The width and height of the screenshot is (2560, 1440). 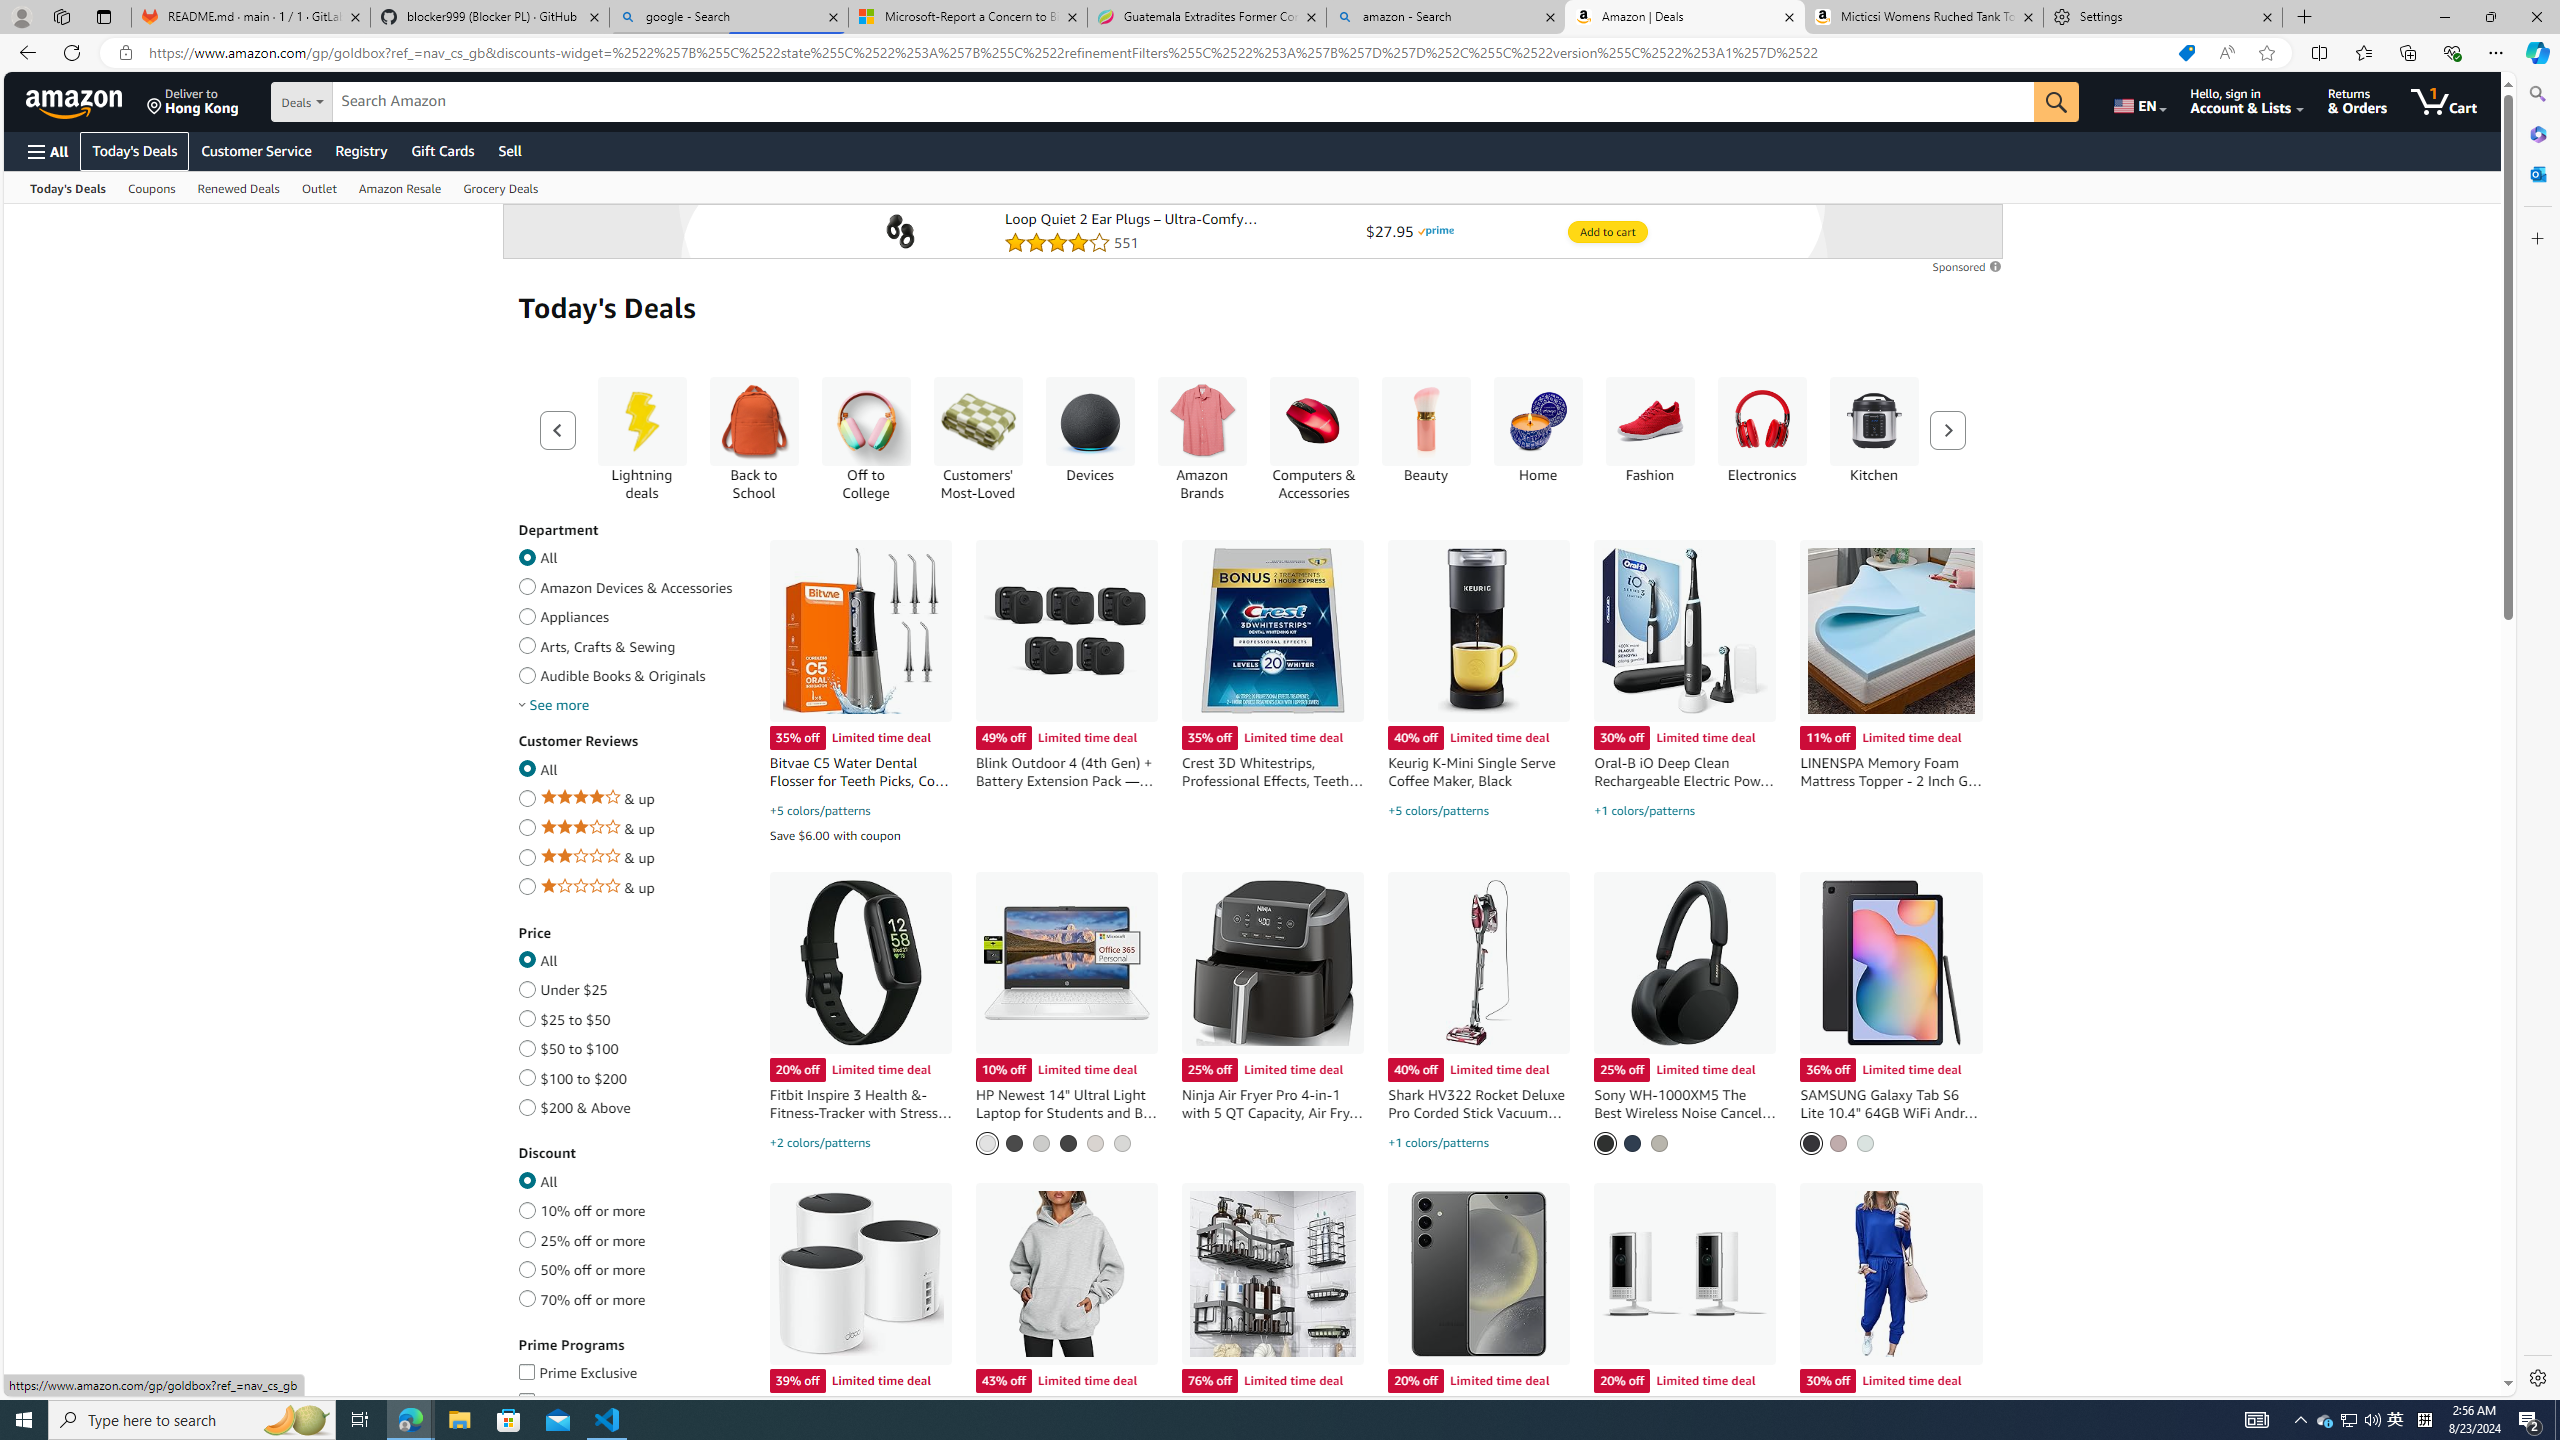 What do you see at coordinates (552, 705) in the screenshot?
I see `See more filter options` at bounding box center [552, 705].